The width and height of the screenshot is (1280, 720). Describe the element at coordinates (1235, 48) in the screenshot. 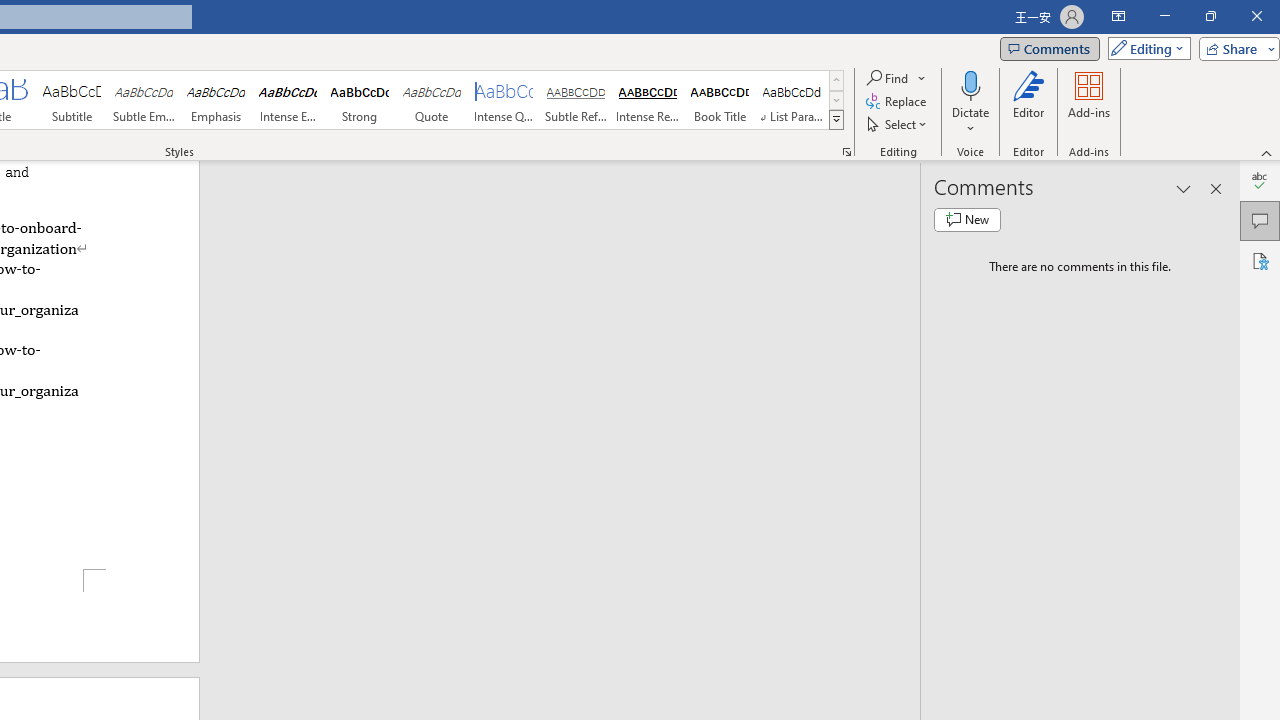

I see `Share` at that location.